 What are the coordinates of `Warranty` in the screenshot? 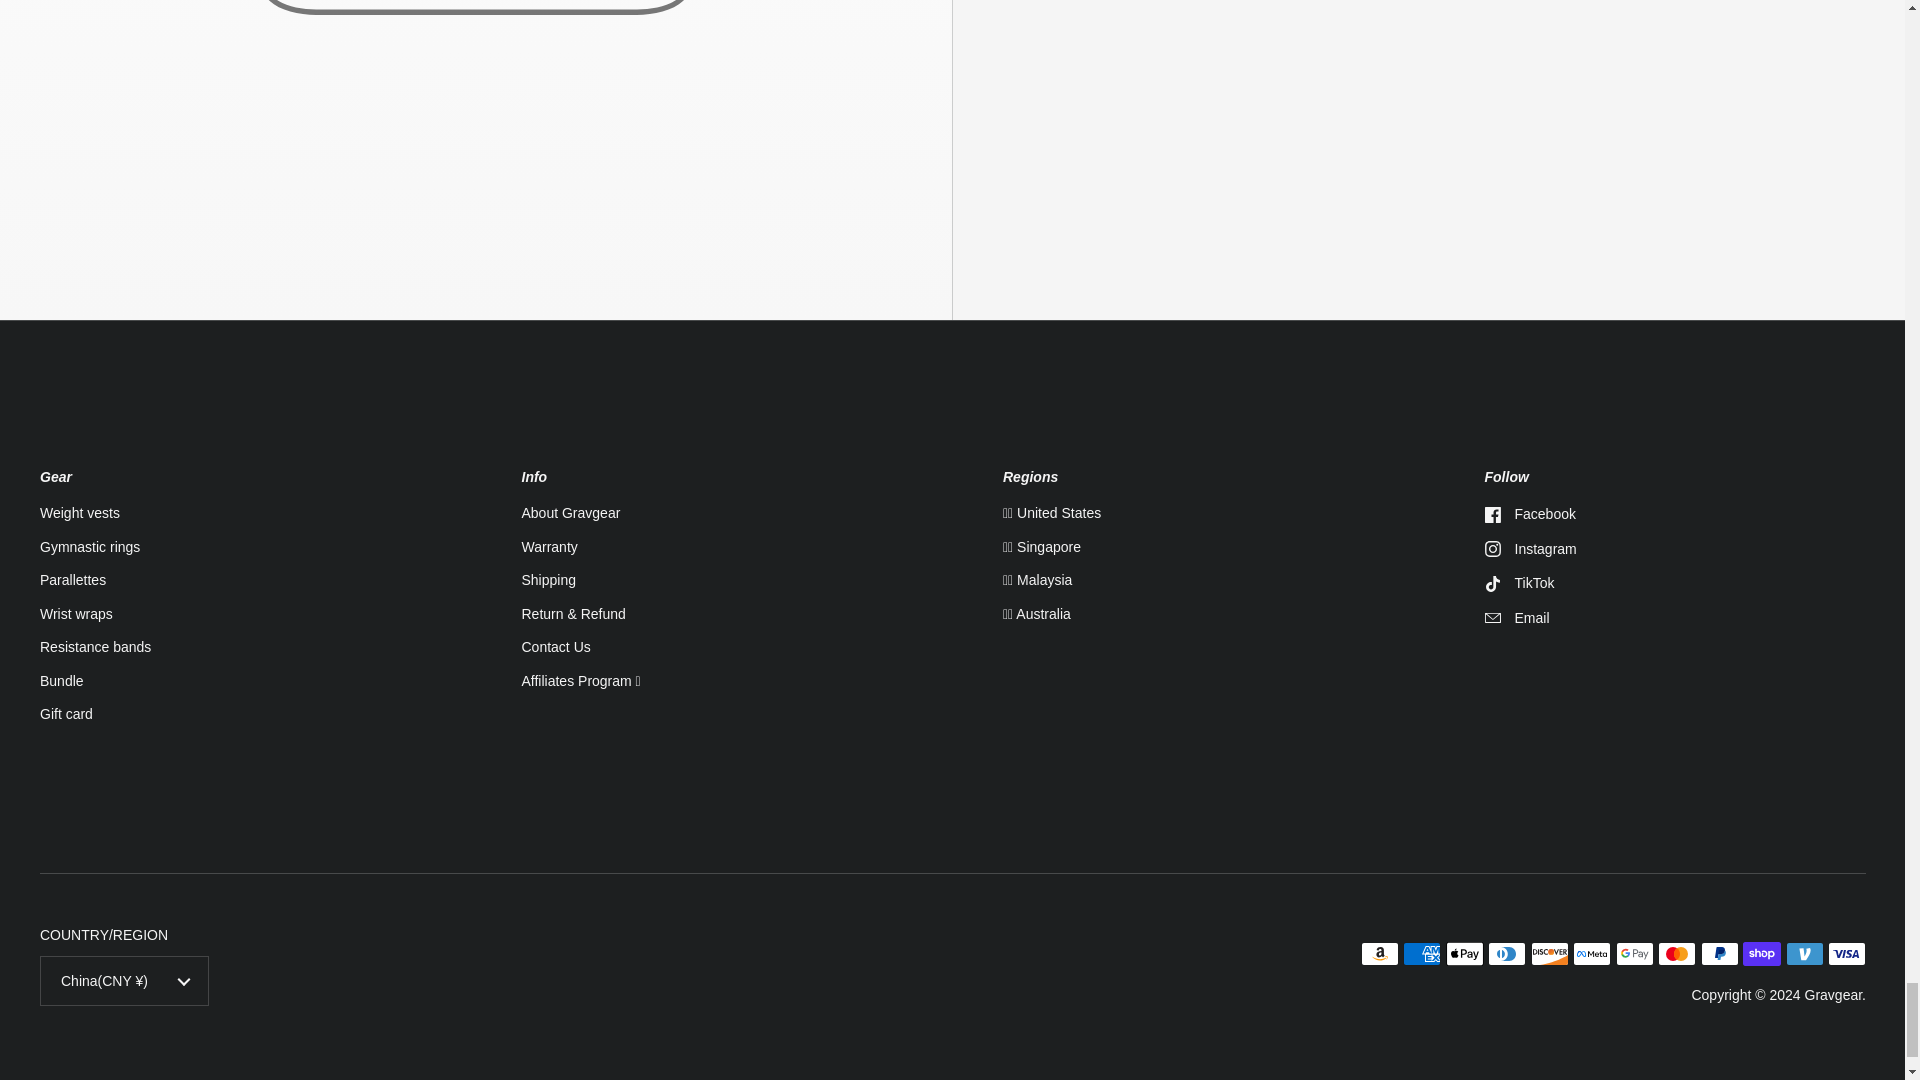 It's located at (550, 548).